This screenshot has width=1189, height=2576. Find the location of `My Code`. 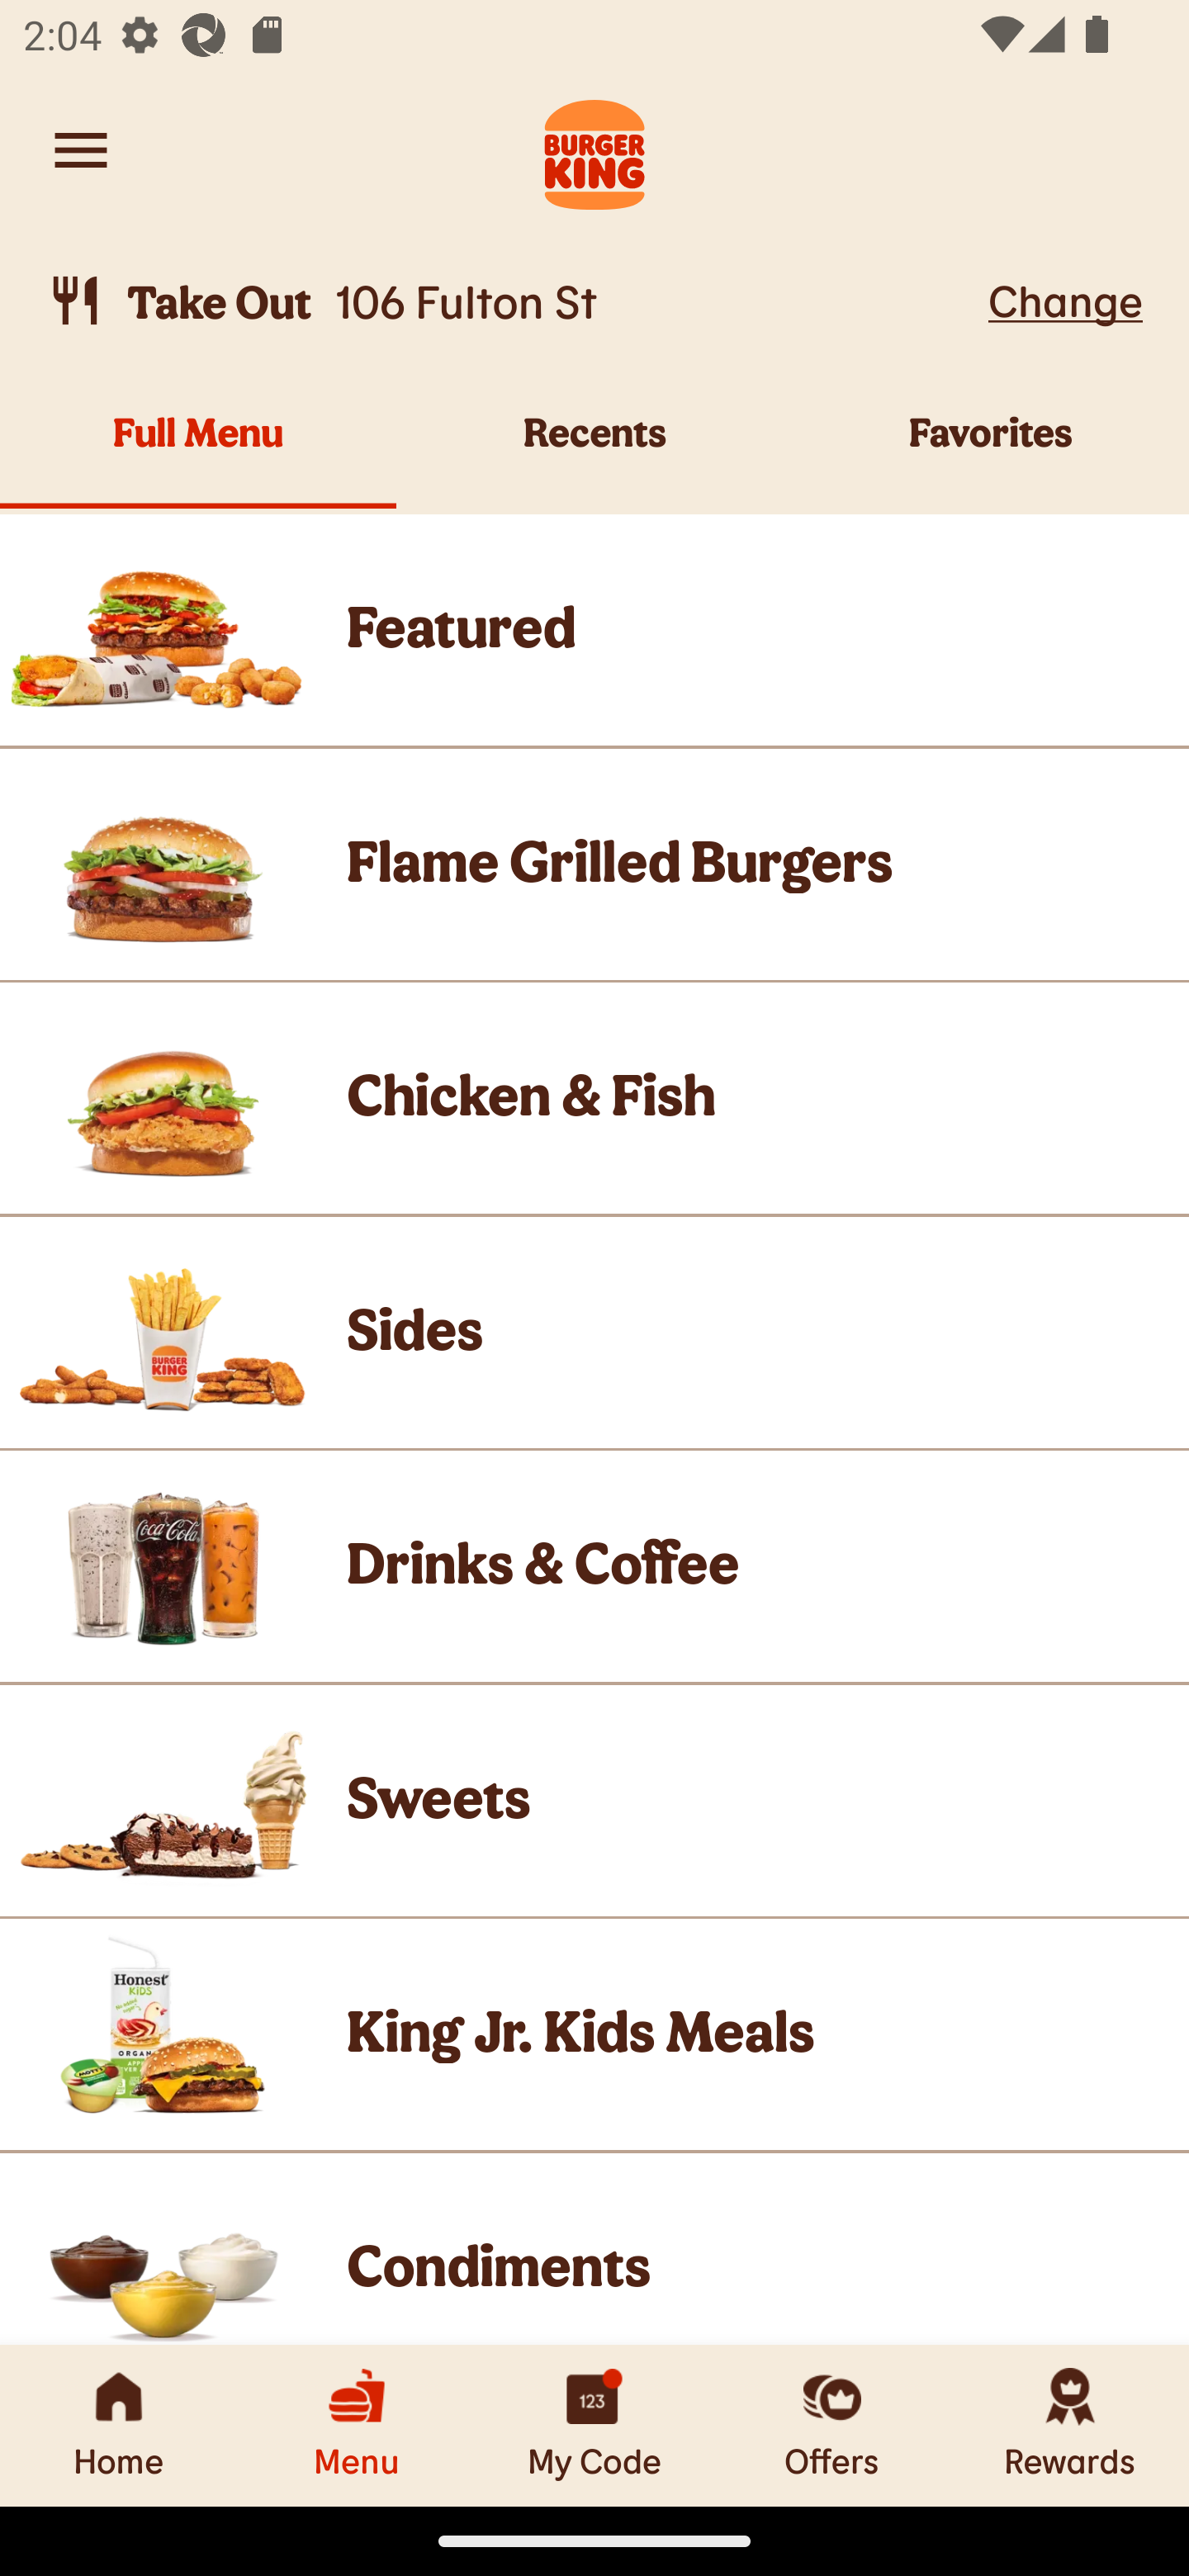

My Code is located at coordinates (594, 2425).